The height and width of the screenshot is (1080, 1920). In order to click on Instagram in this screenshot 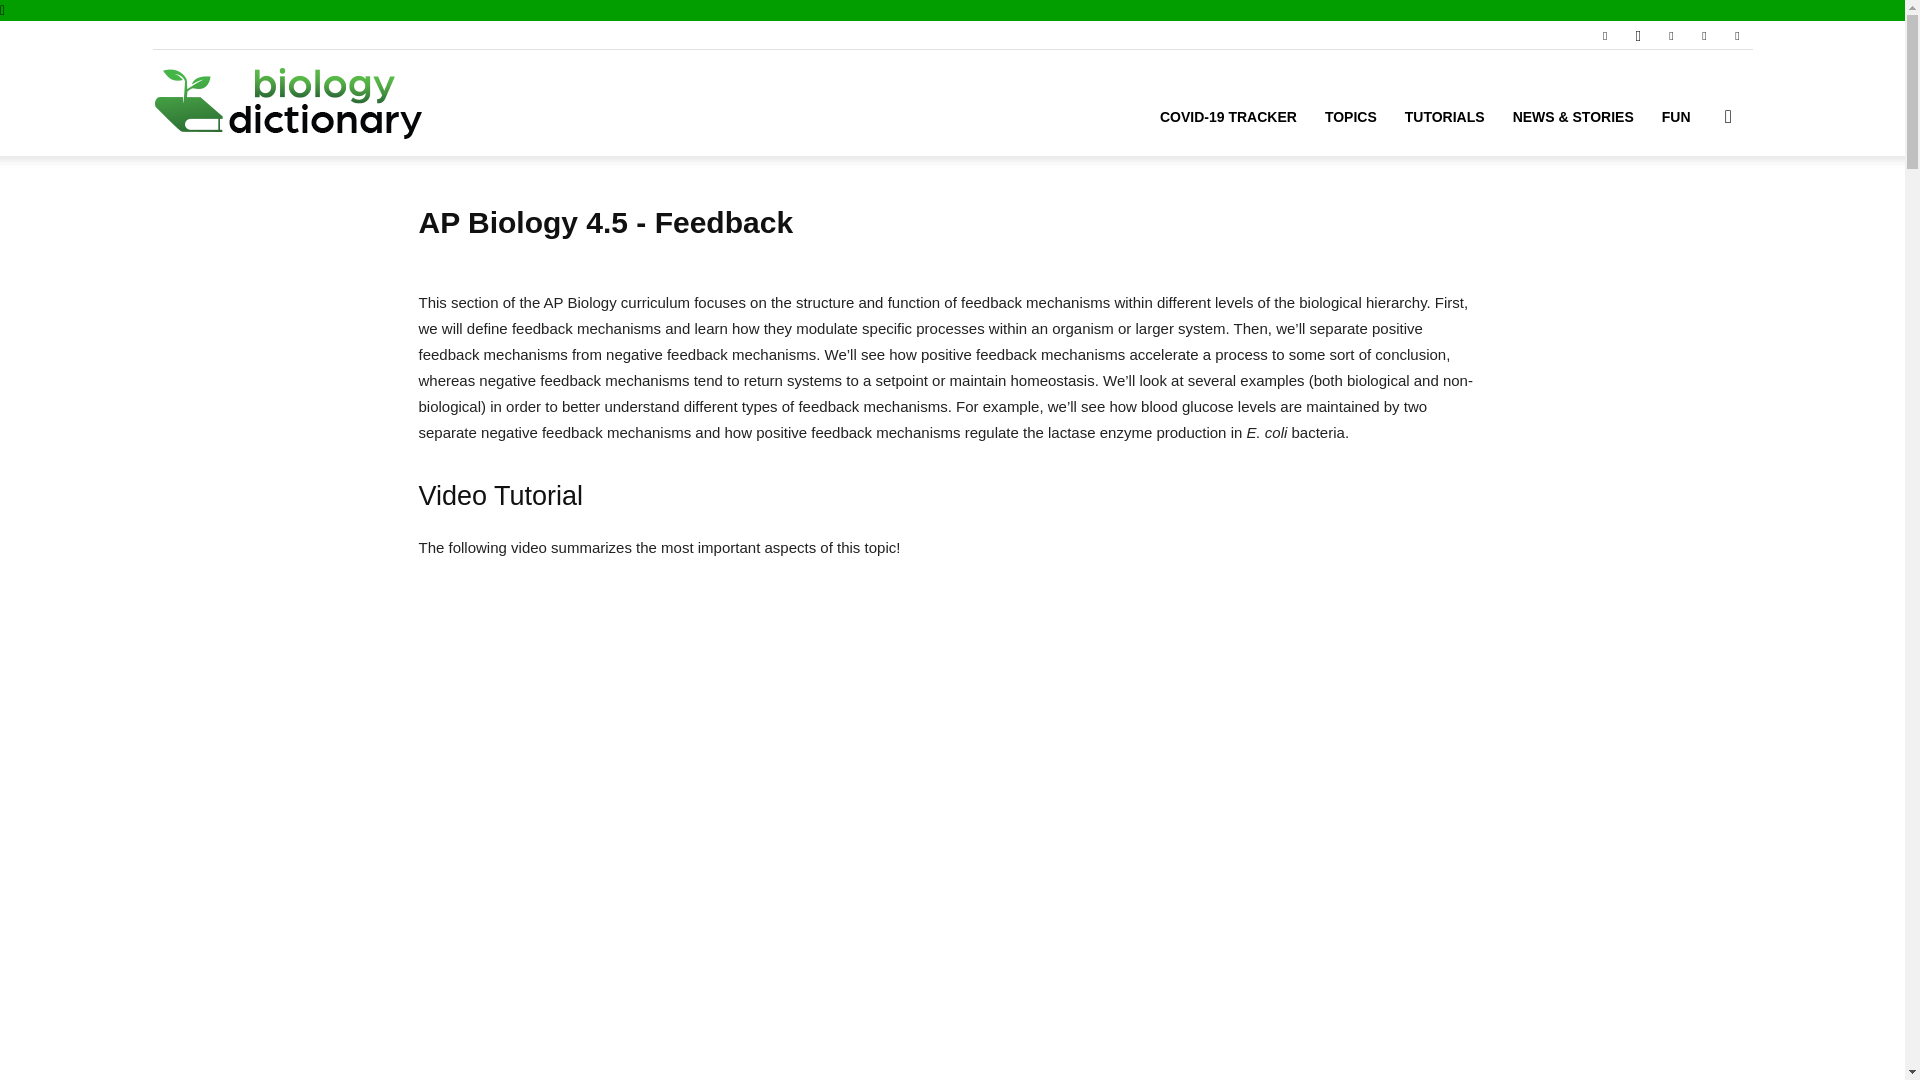, I will do `click(1638, 34)`.